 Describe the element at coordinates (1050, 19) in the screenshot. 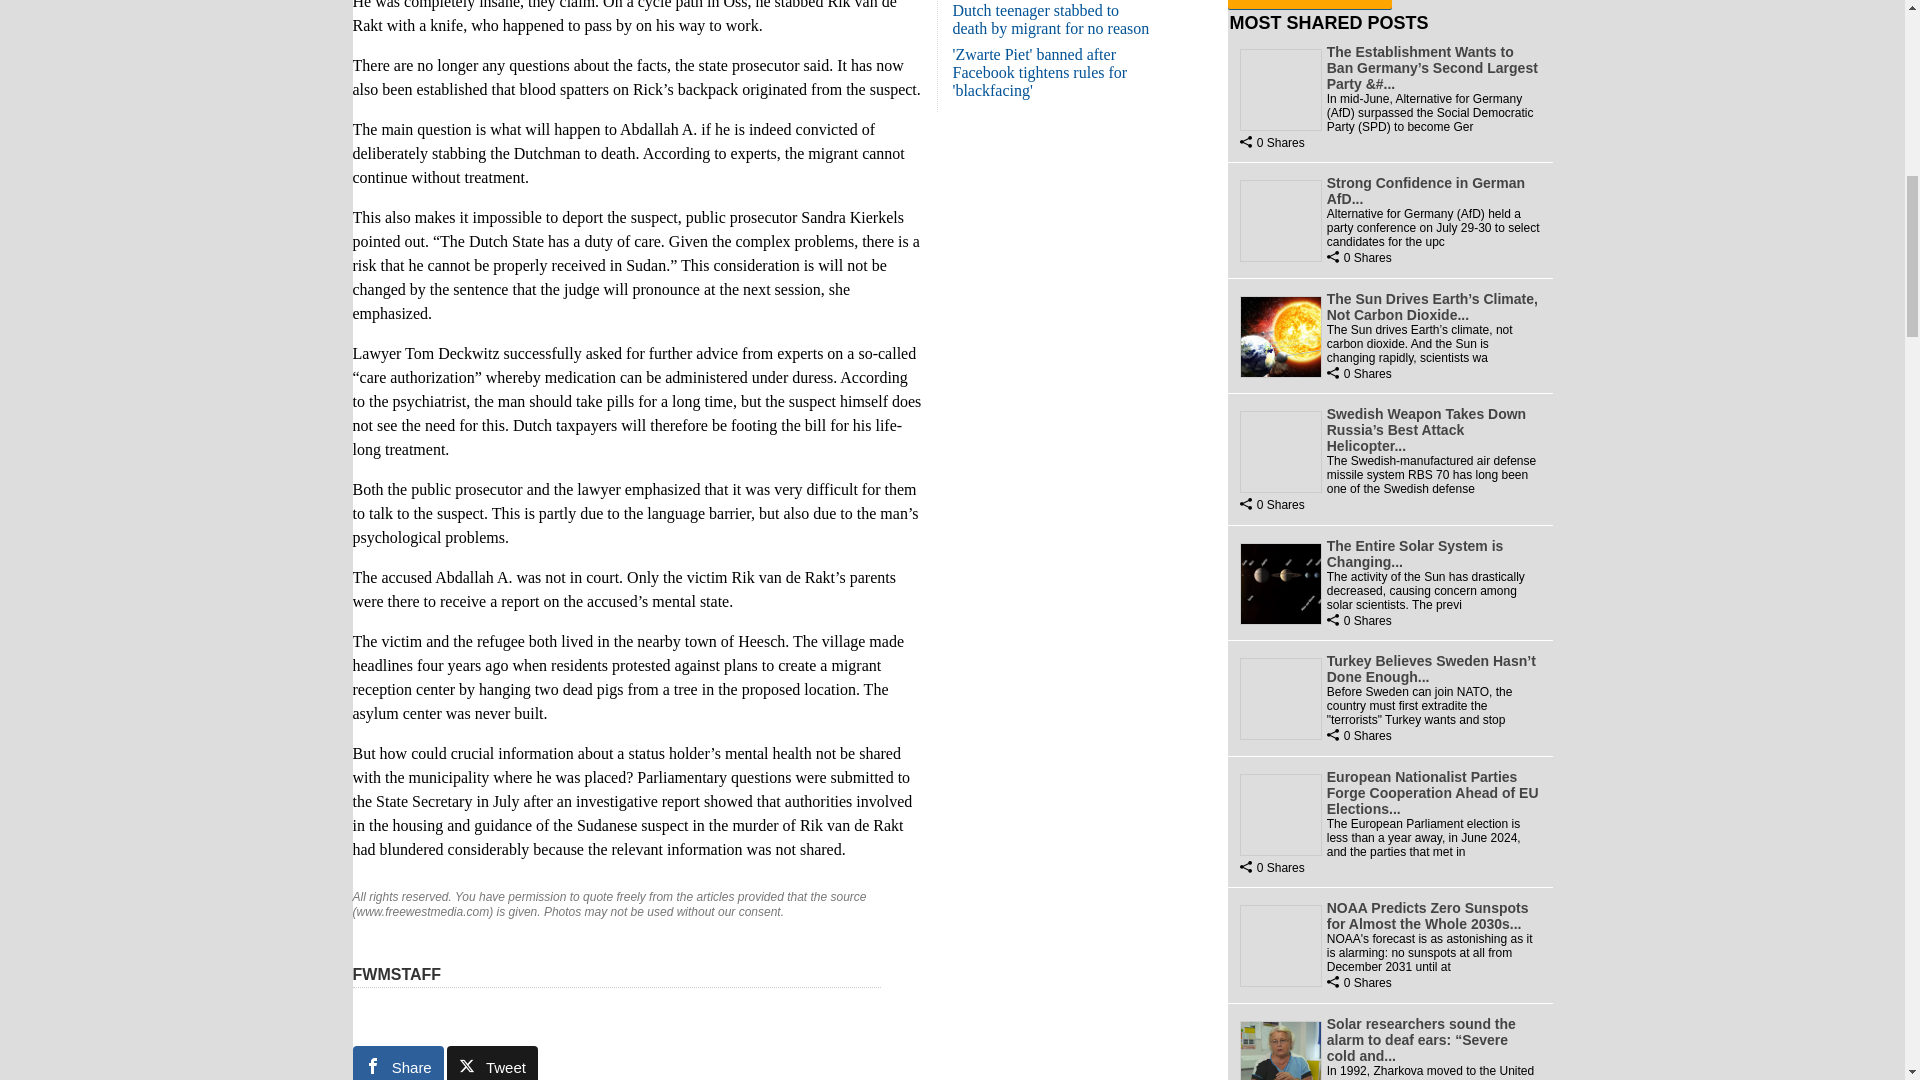

I see `Dutch teenager stabbed to death by migrant for no reason` at that location.